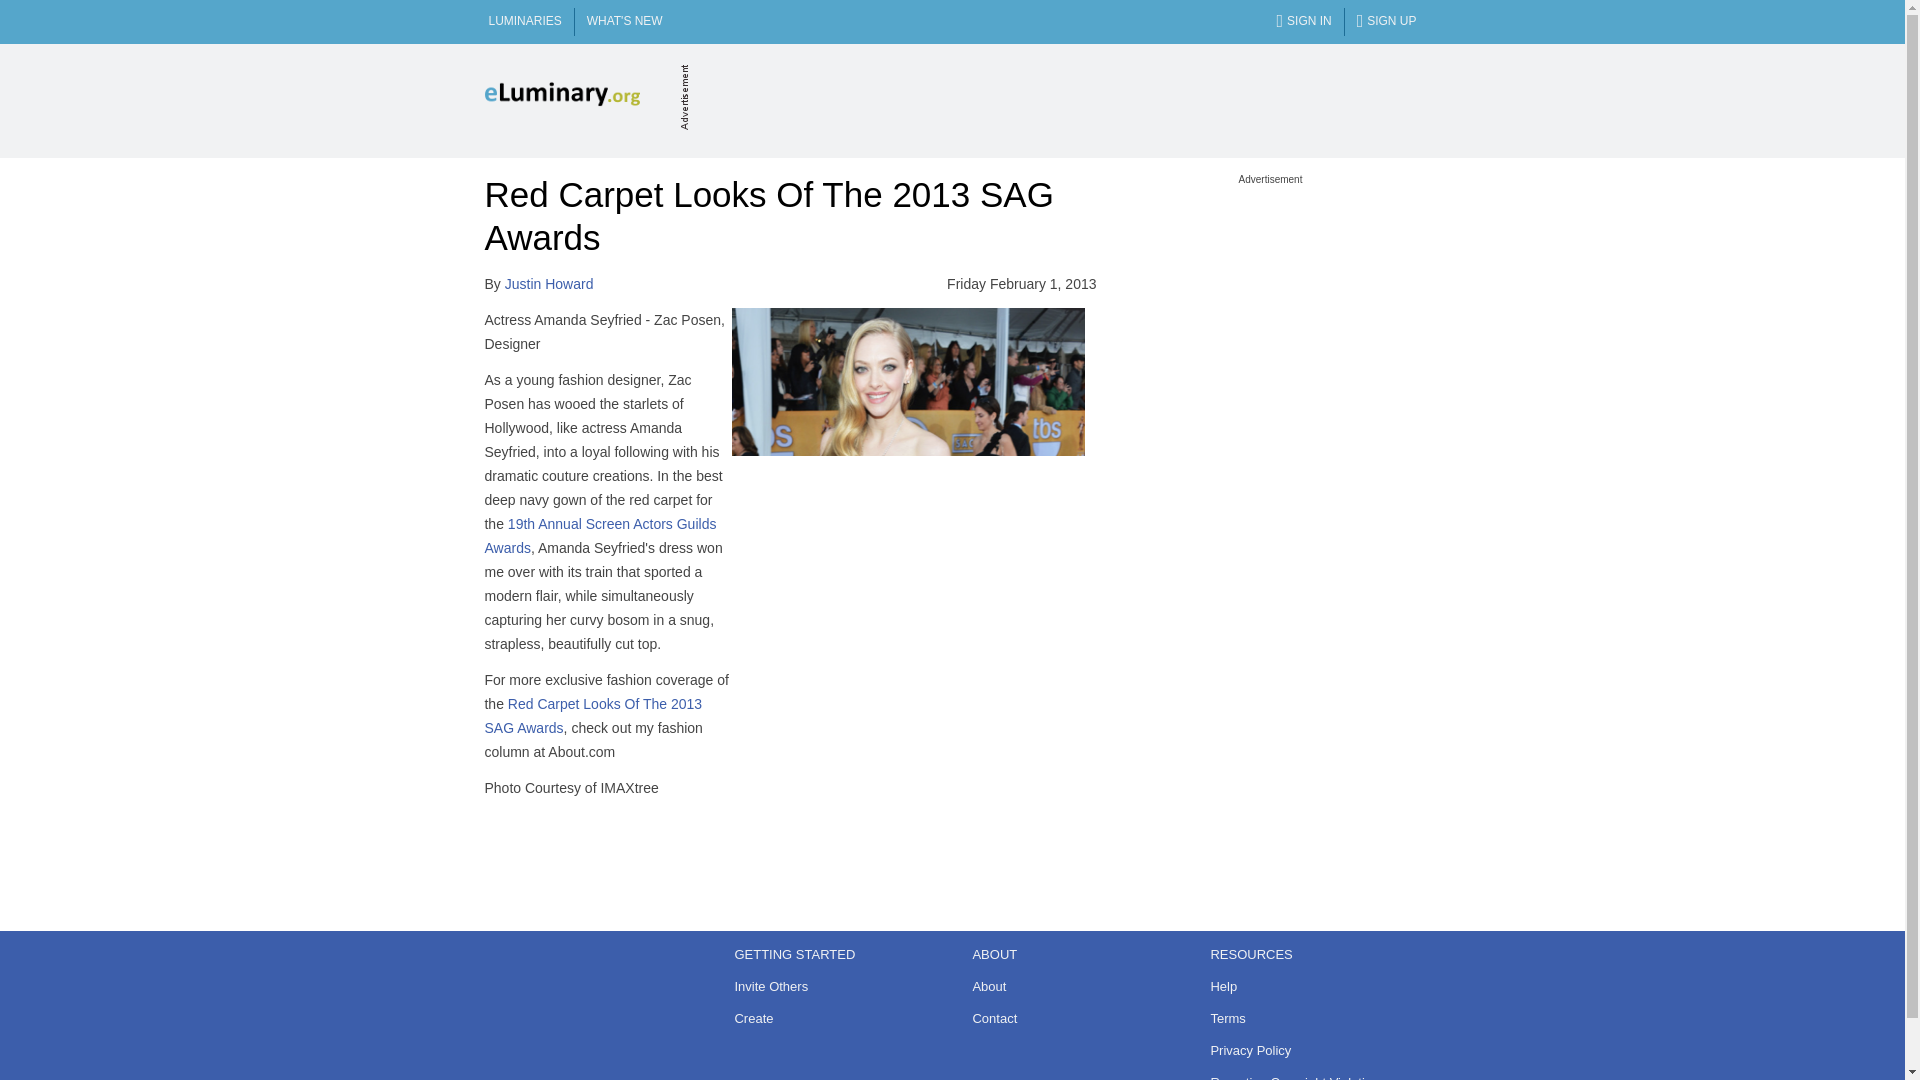 This screenshot has width=1920, height=1080. I want to click on SIGN UP, so click(1386, 22).